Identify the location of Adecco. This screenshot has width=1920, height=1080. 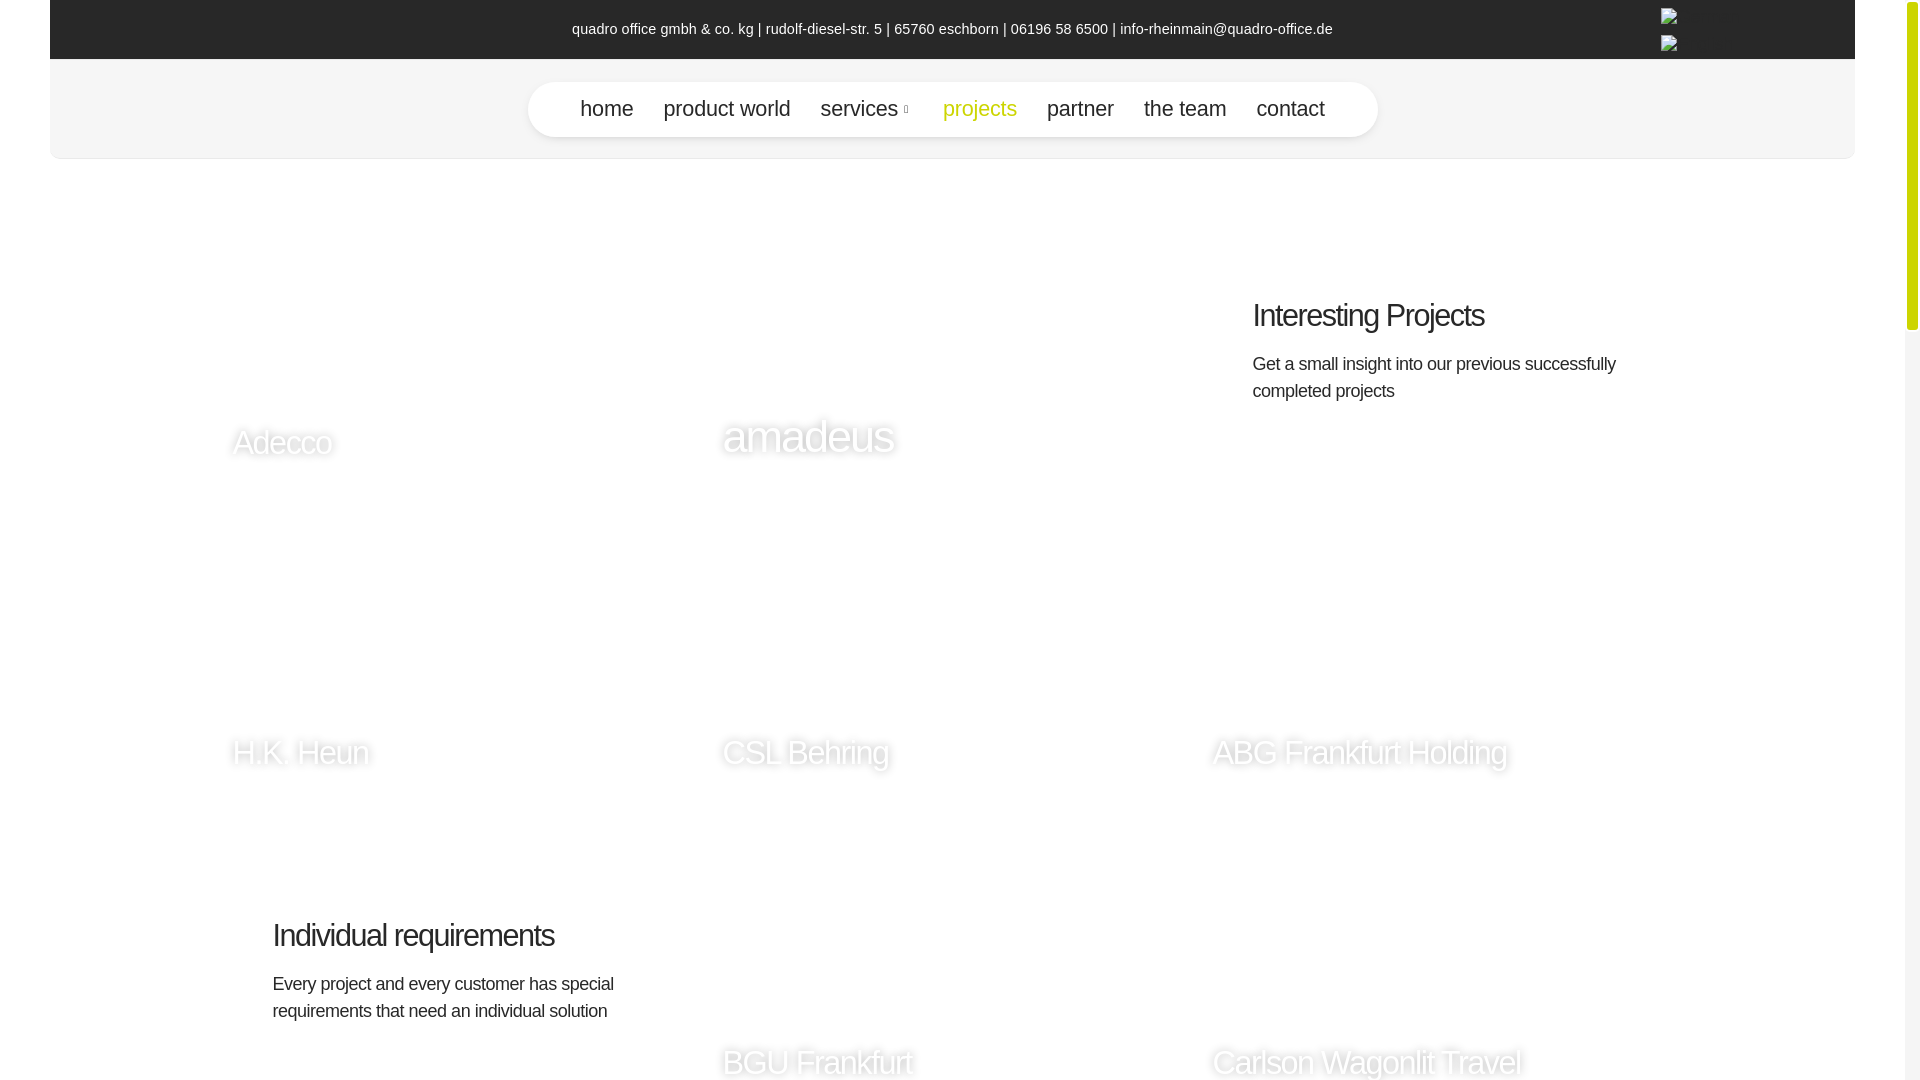
(462, 318).